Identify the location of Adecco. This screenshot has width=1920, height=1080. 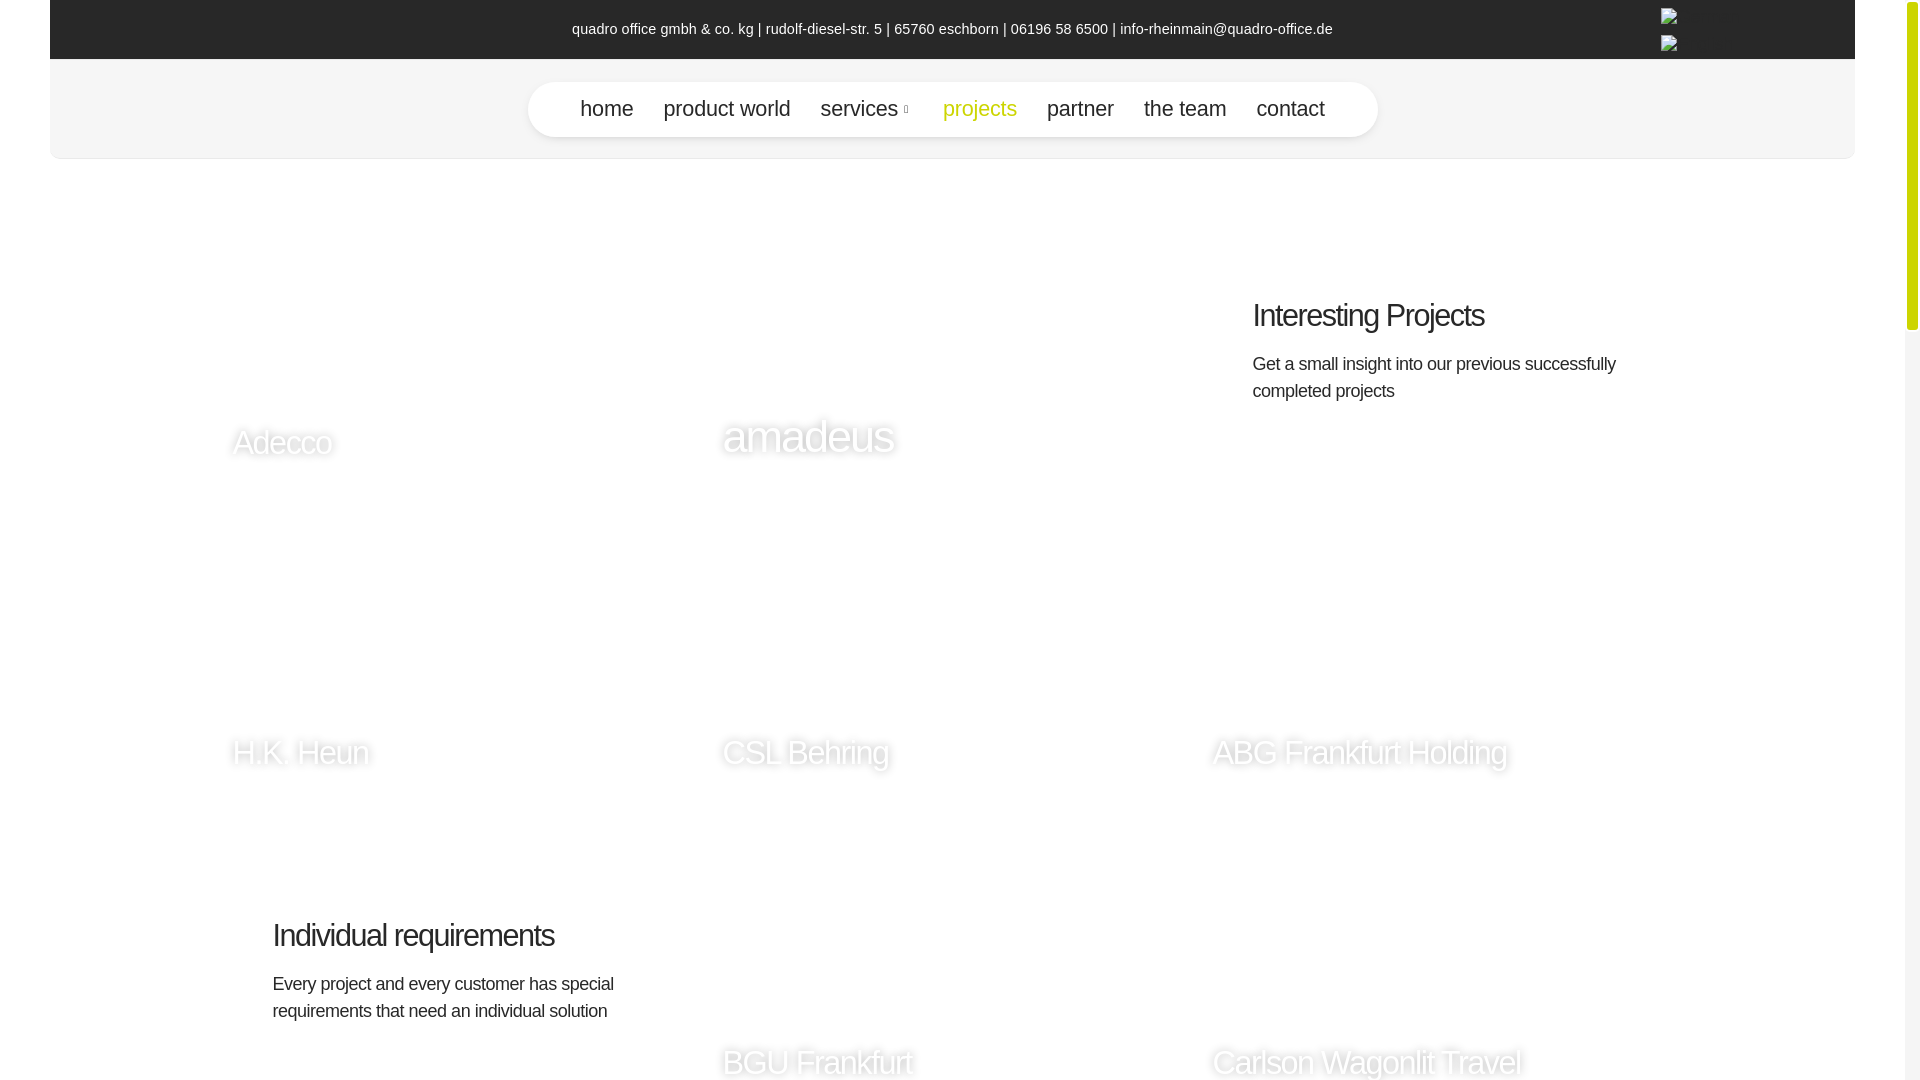
(462, 318).